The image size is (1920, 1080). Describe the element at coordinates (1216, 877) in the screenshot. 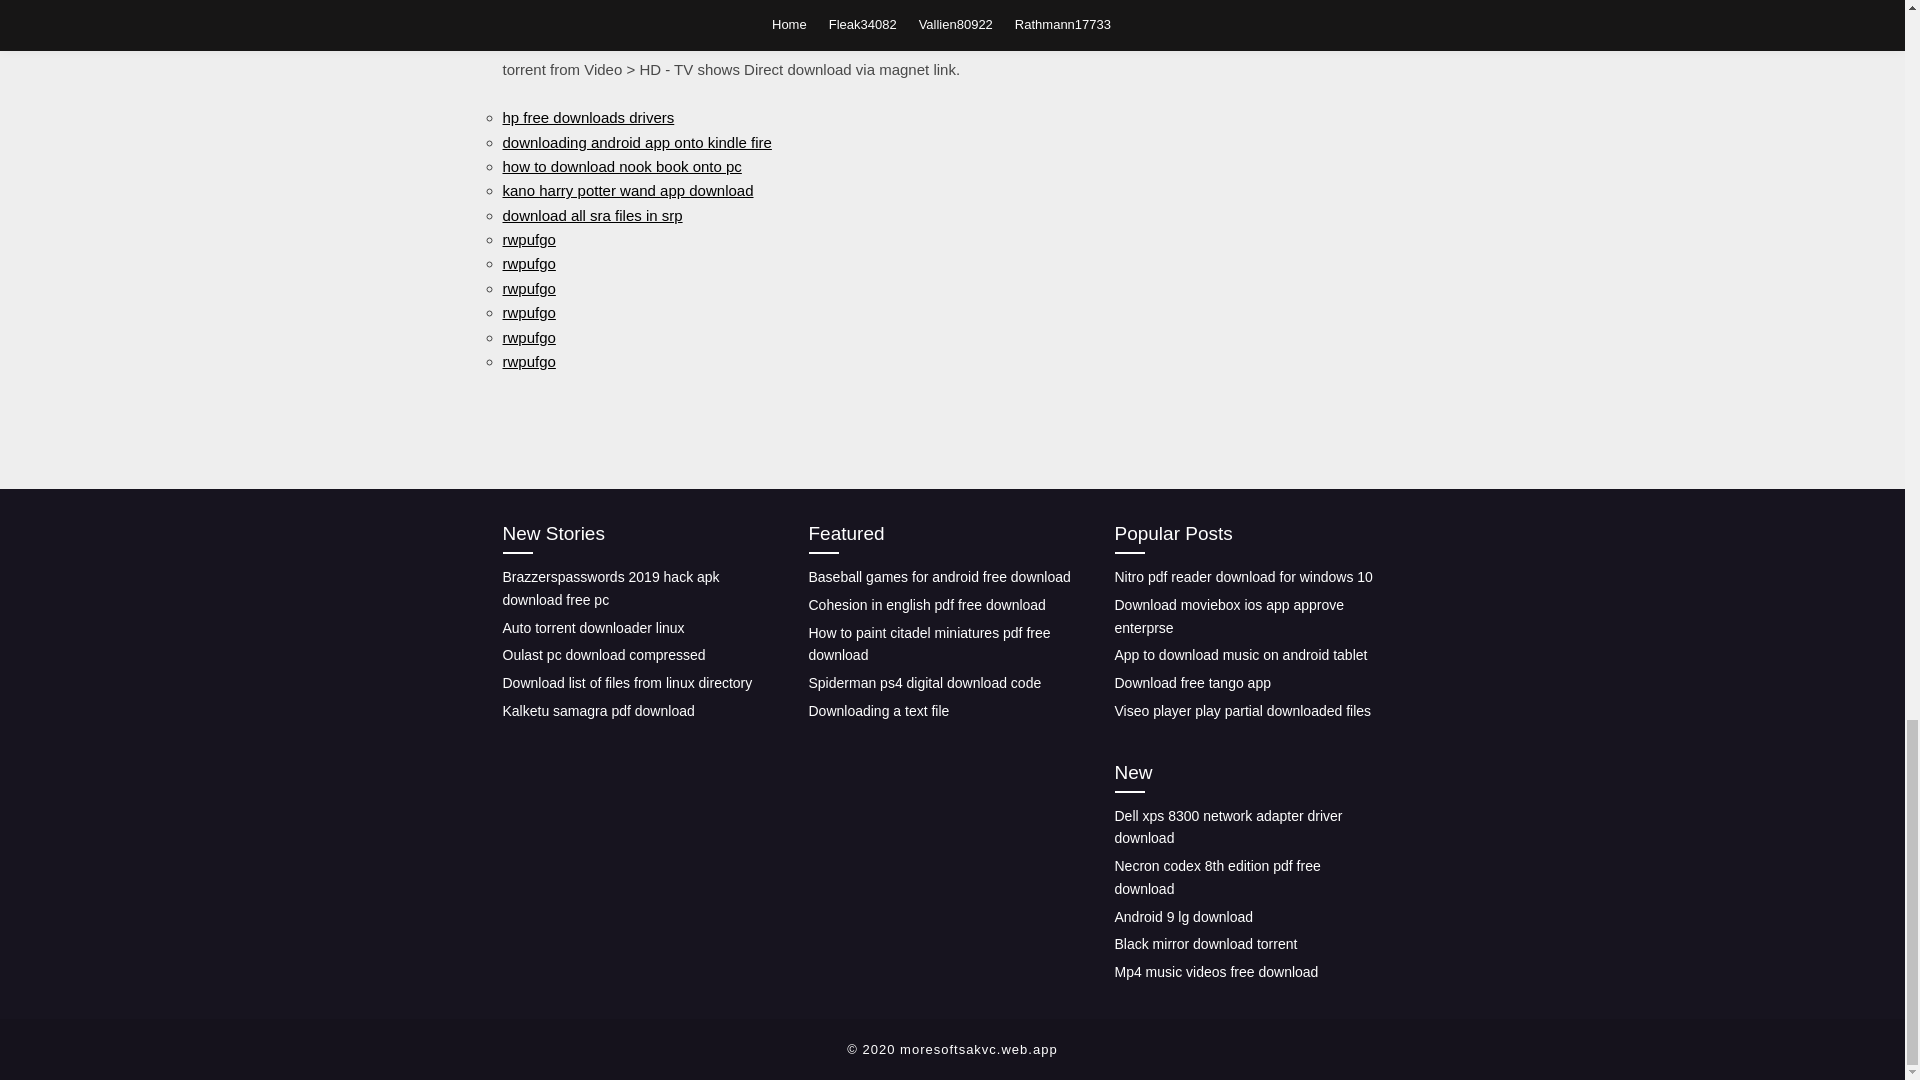

I see `Necron codex 8th edition pdf free download` at that location.